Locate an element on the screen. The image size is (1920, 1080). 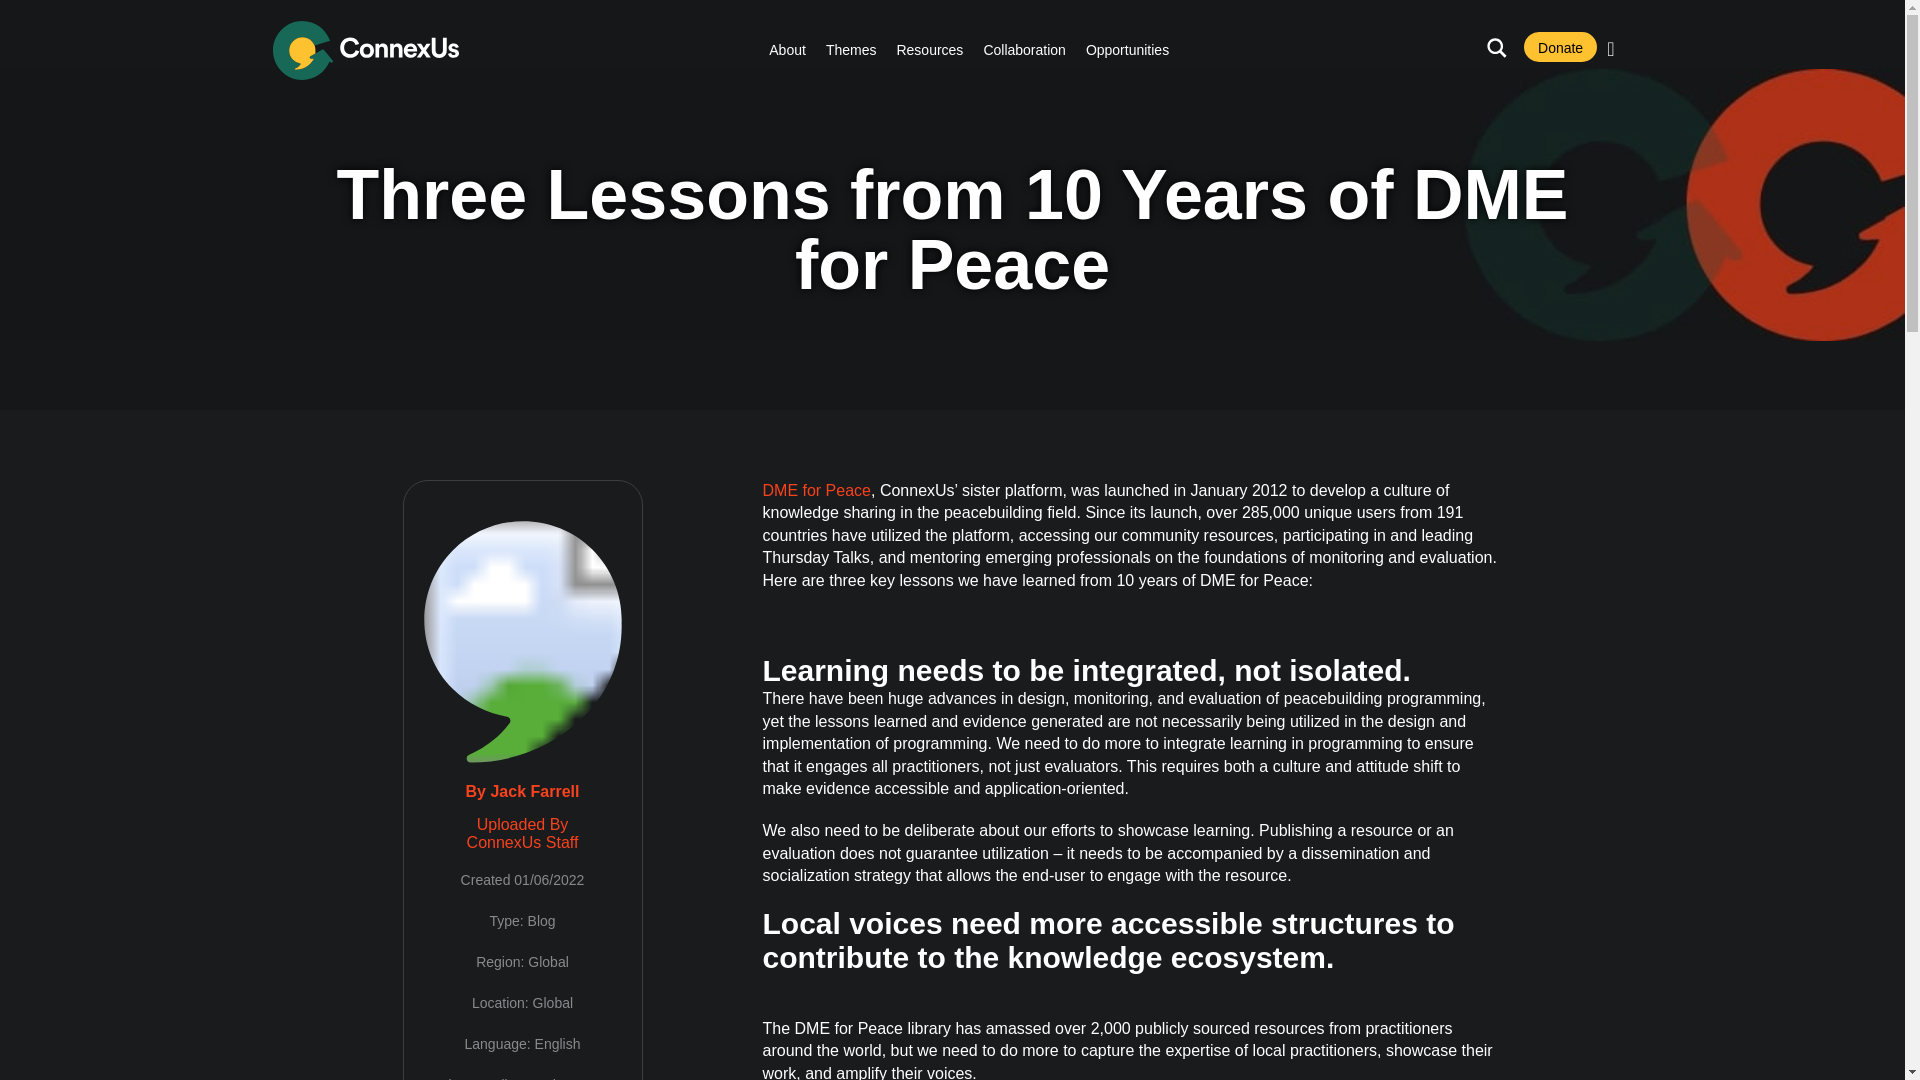
Collaboration is located at coordinates (1024, 50).